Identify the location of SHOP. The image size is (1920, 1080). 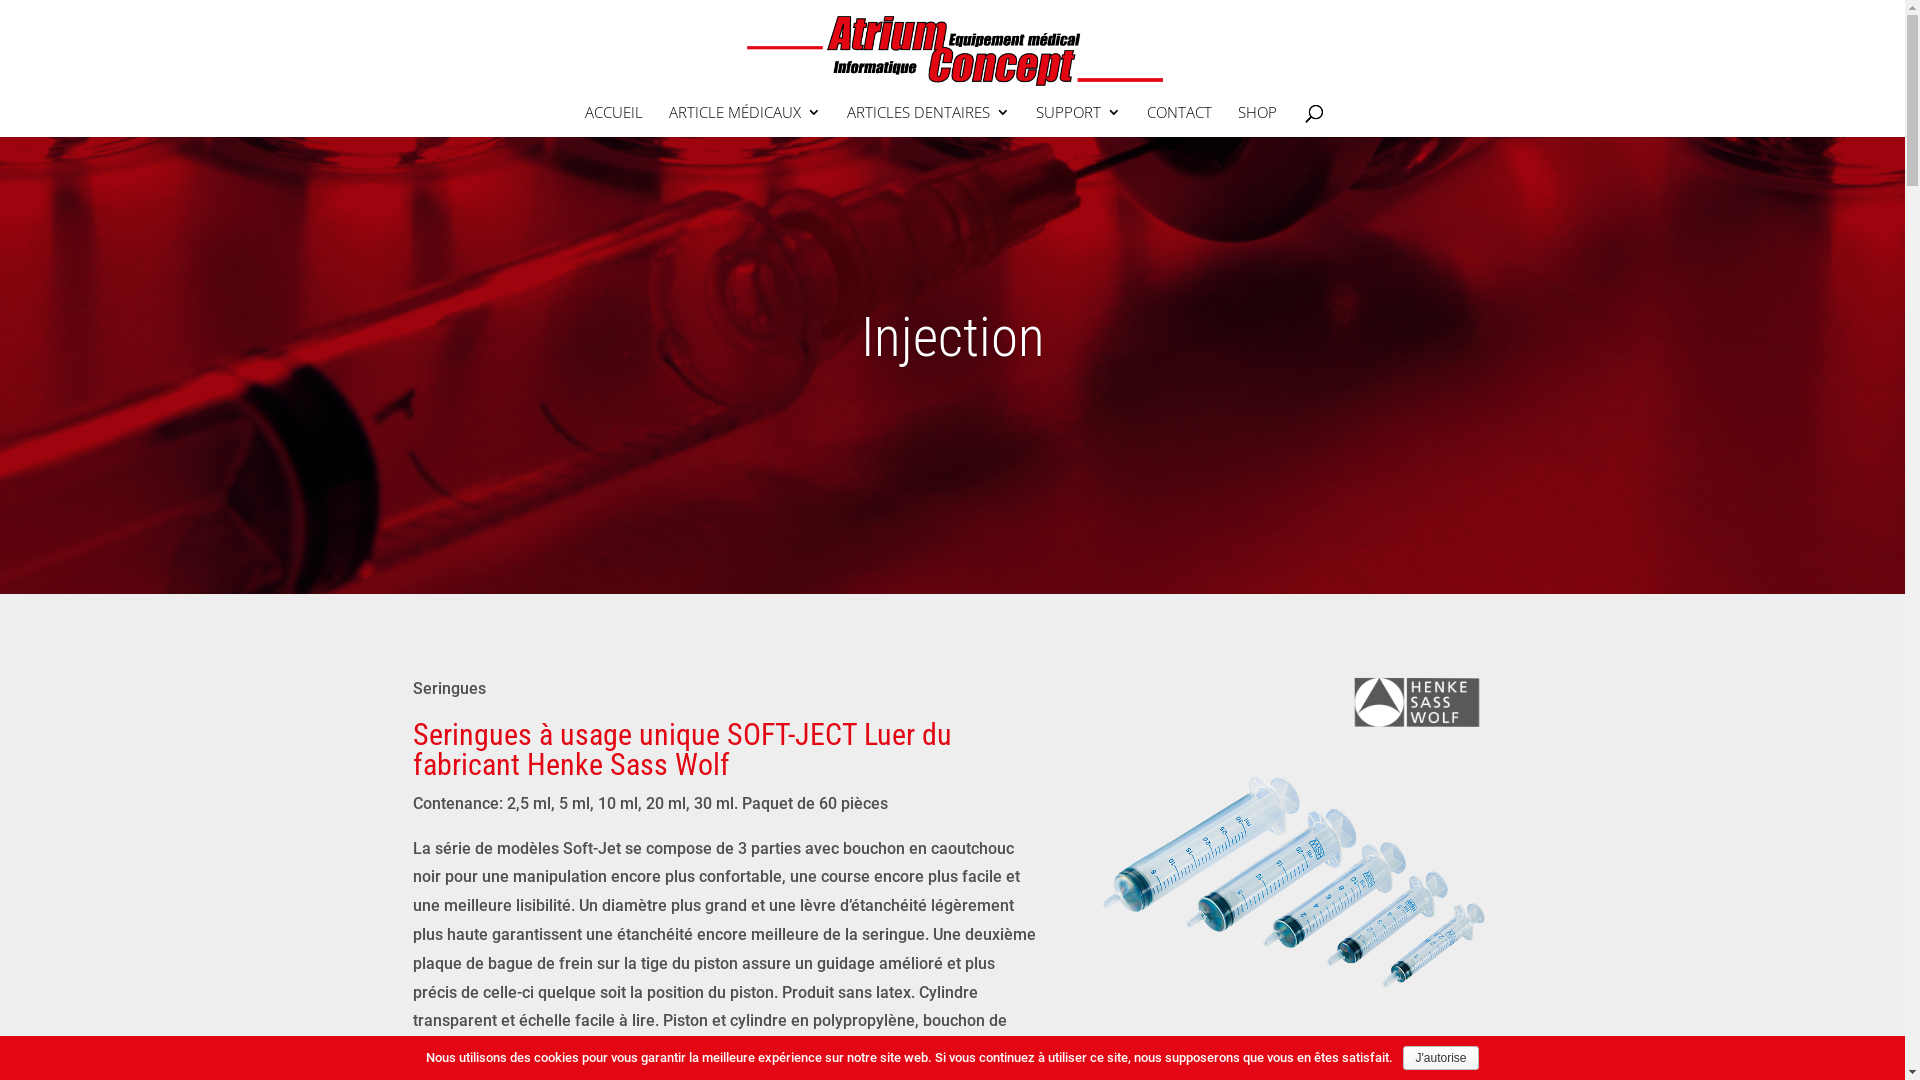
(1258, 121).